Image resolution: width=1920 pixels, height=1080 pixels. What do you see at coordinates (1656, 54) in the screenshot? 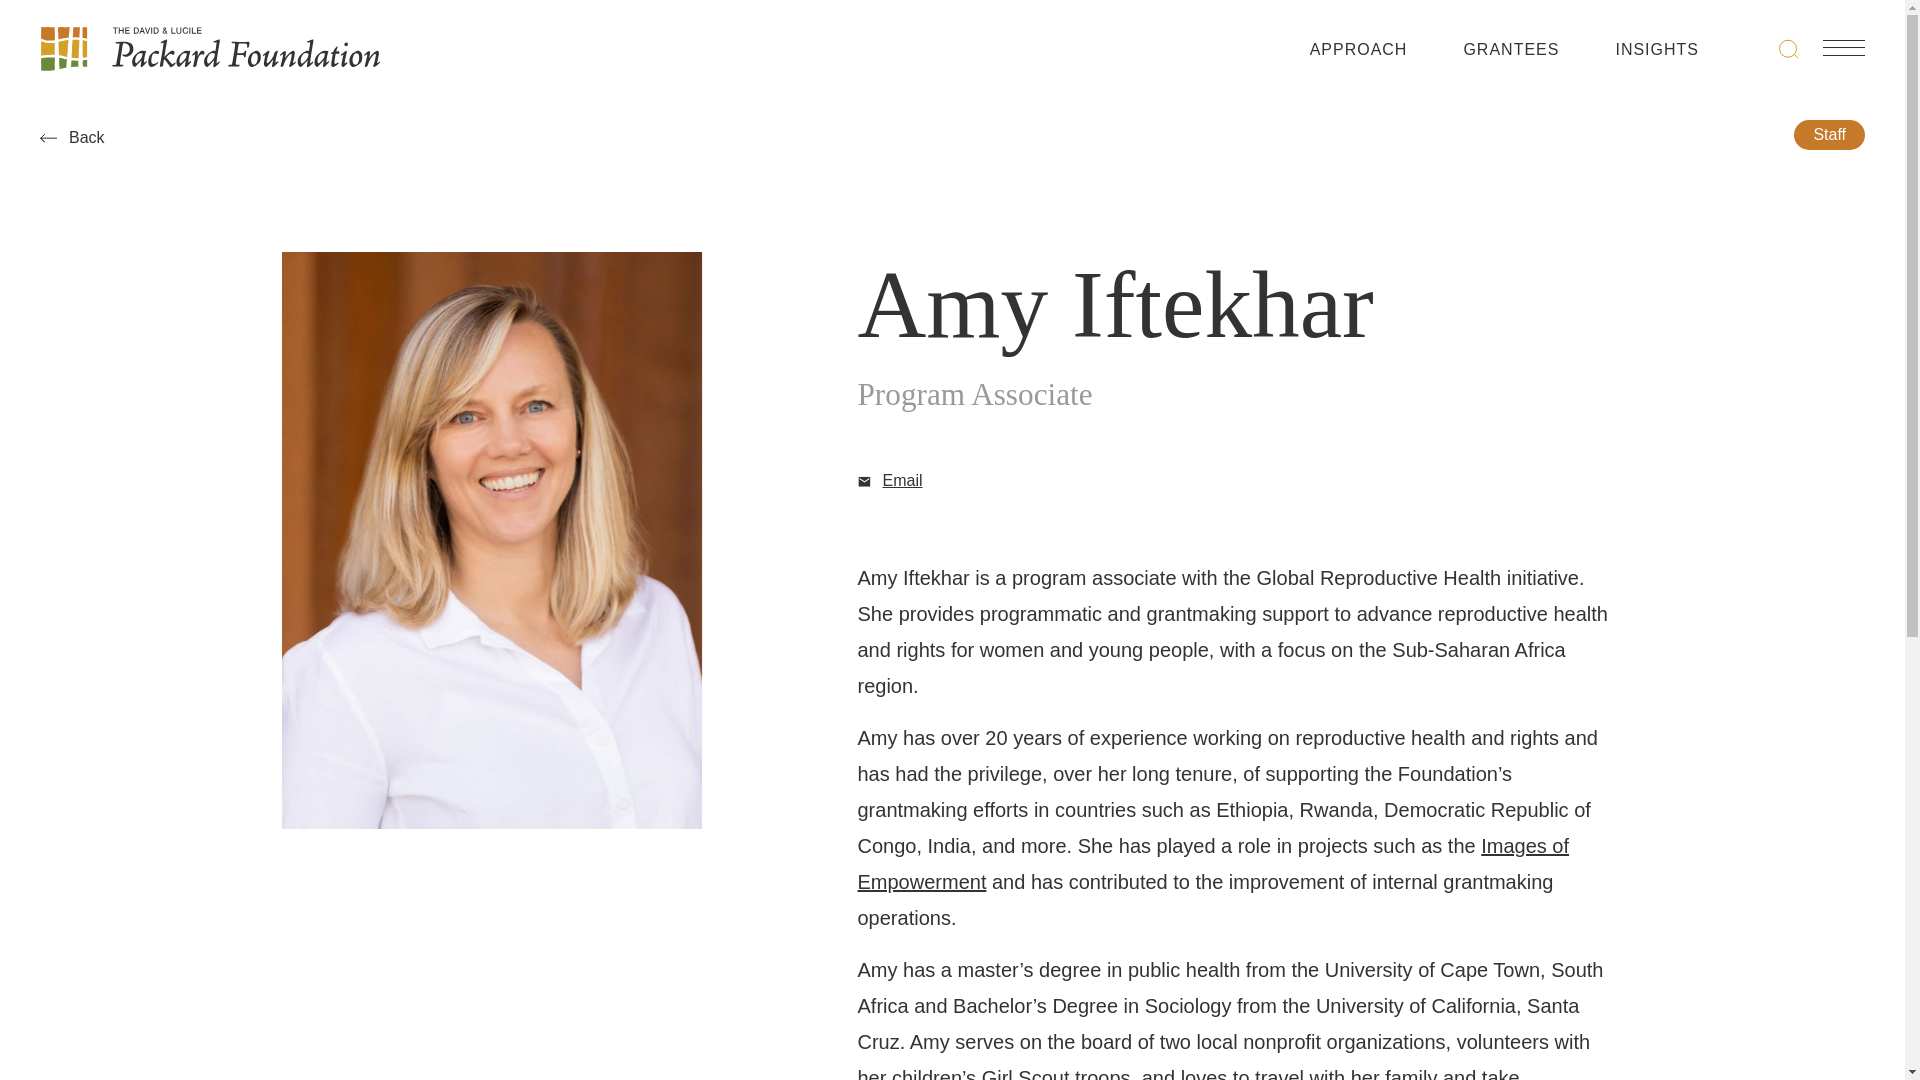
I see `INSIGHTS` at bounding box center [1656, 54].